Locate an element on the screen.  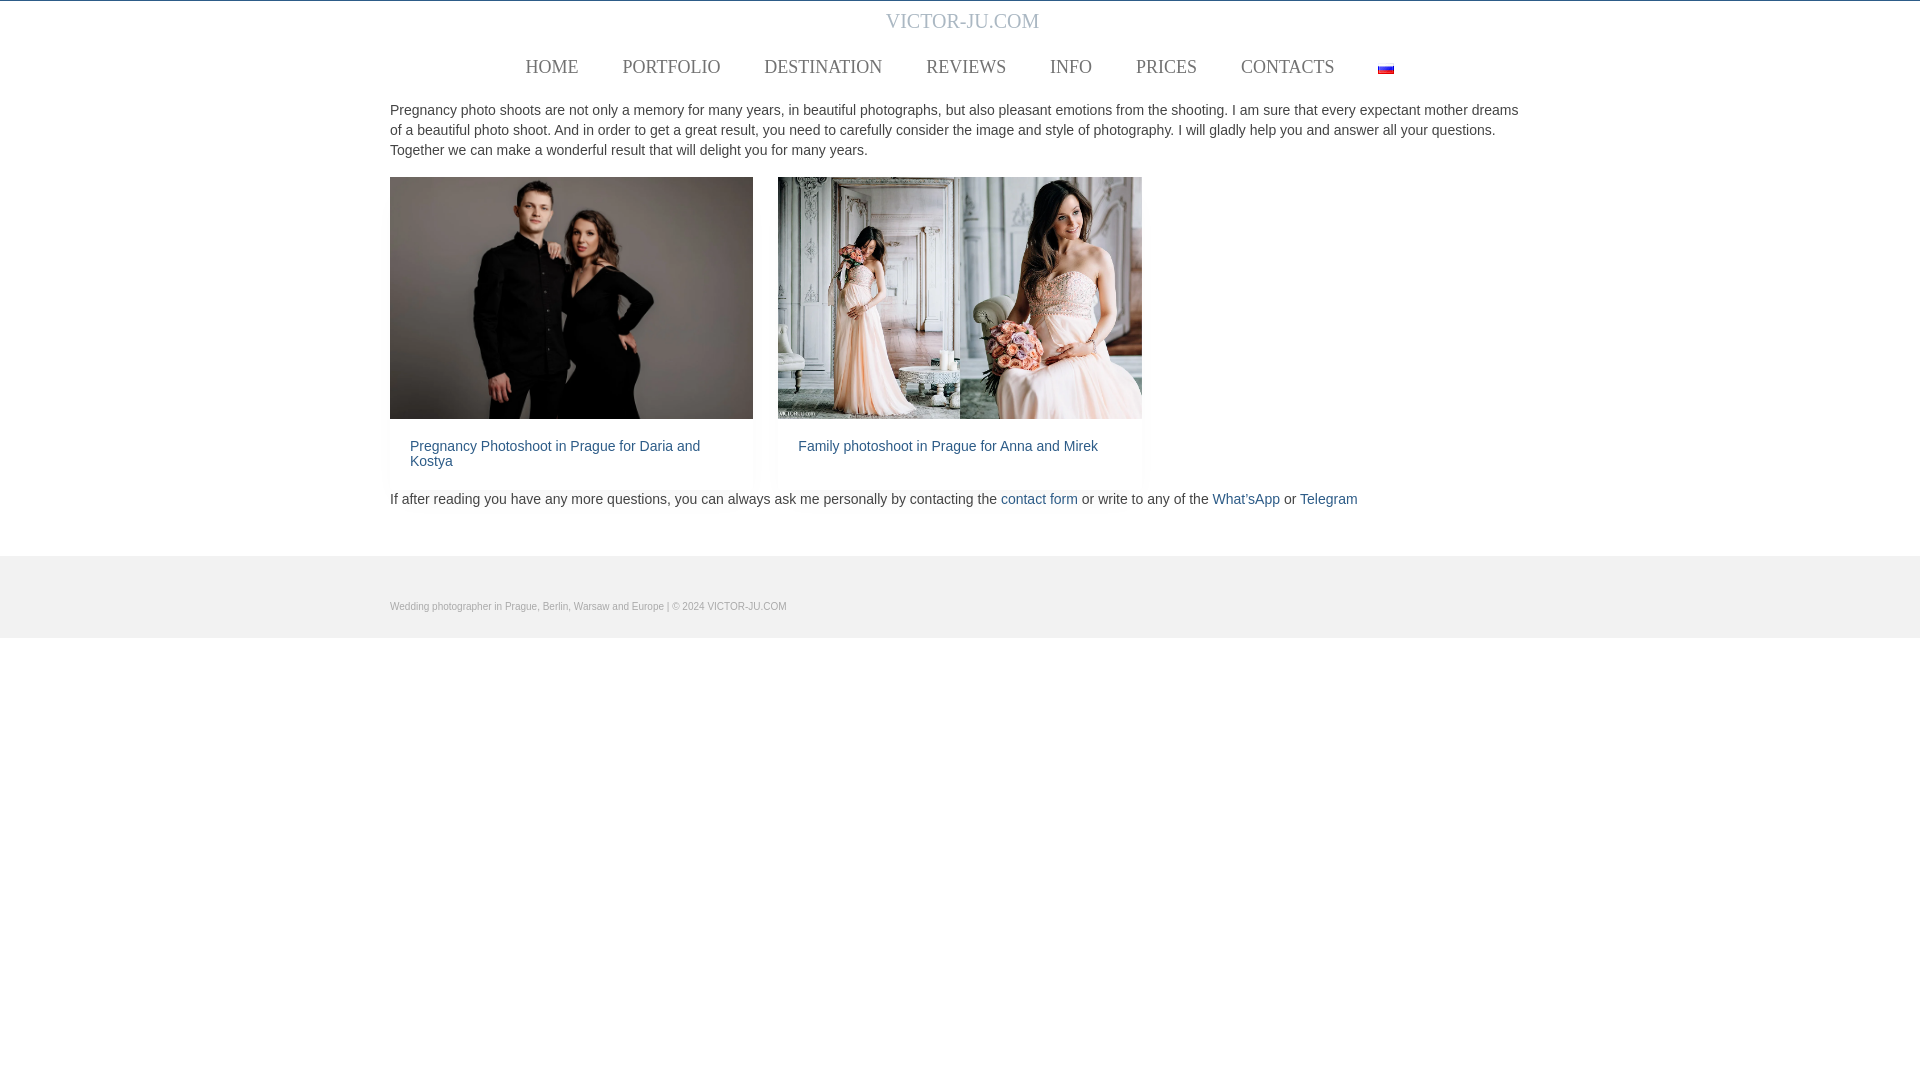
HOME is located at coordinates (552, 67).